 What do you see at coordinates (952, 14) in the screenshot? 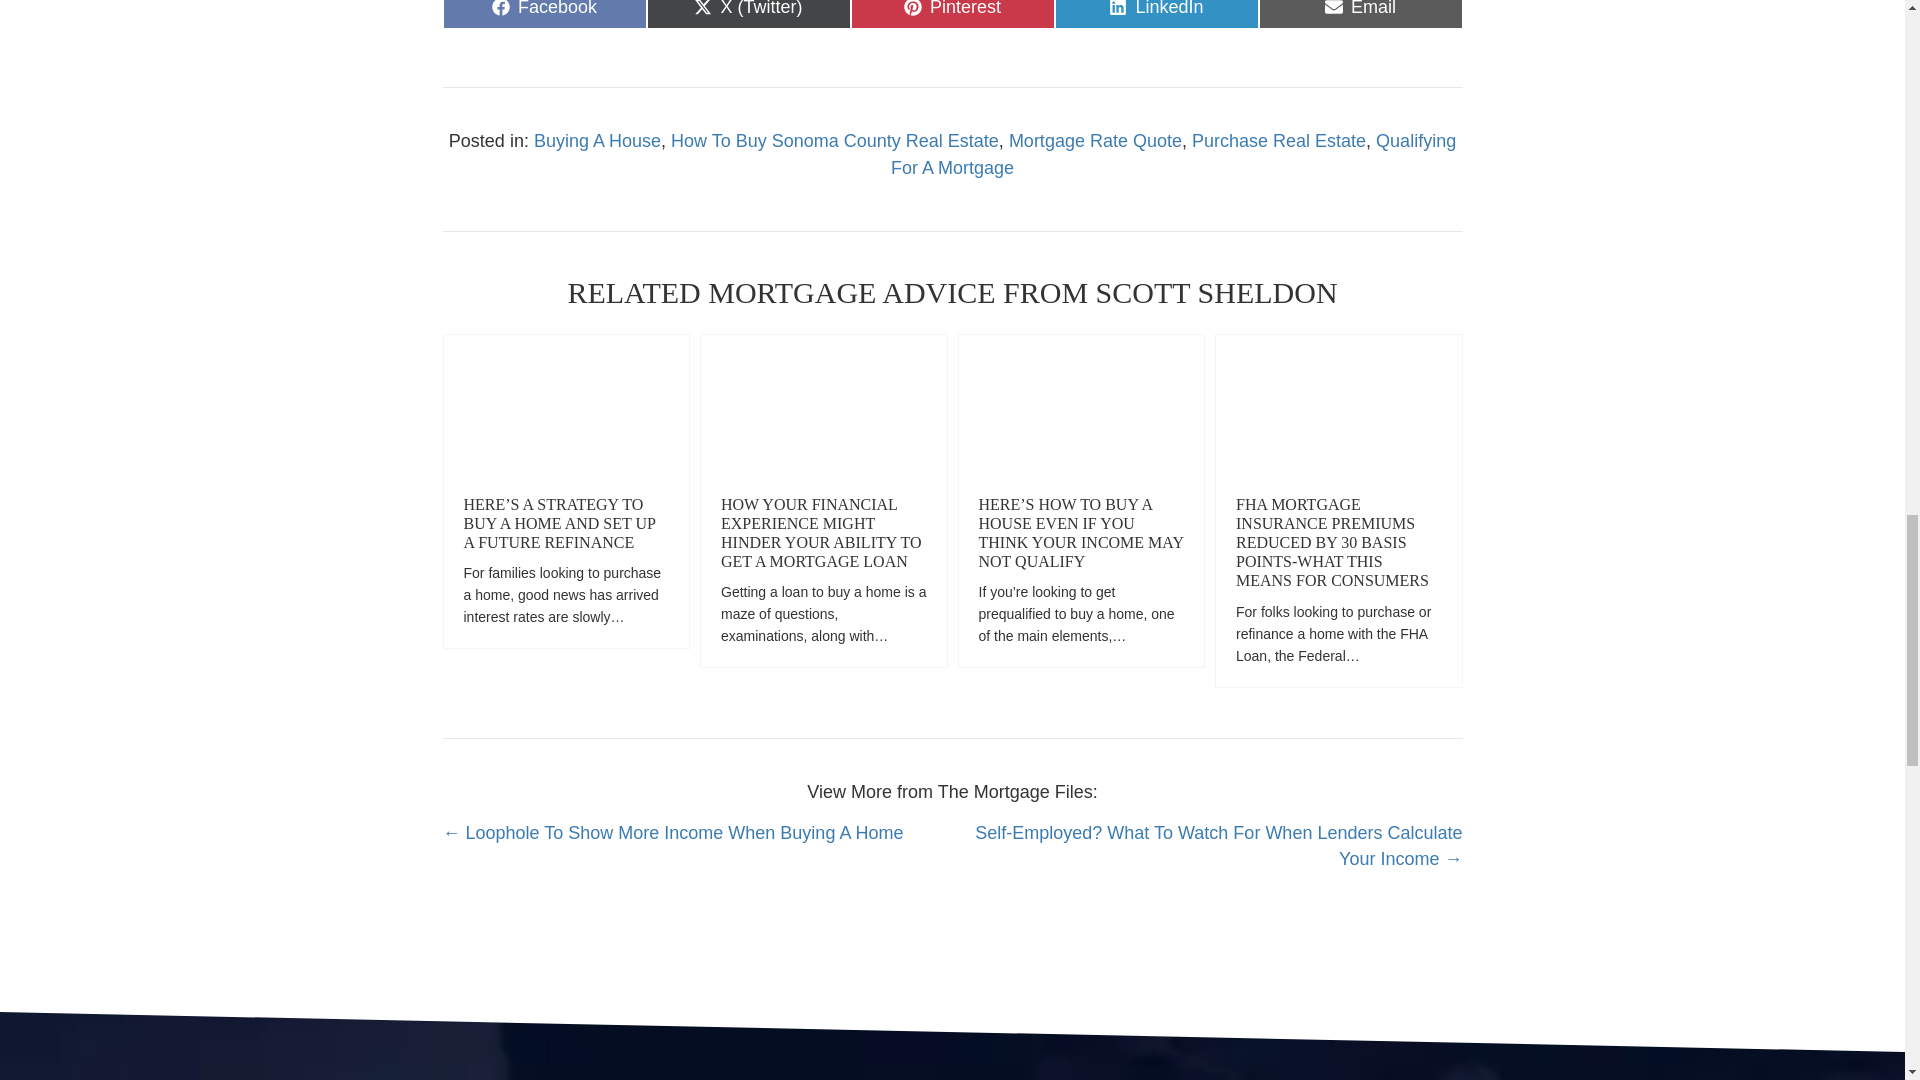
I see `Qualifying For A Mortgage` at bounding box center [952, 14].